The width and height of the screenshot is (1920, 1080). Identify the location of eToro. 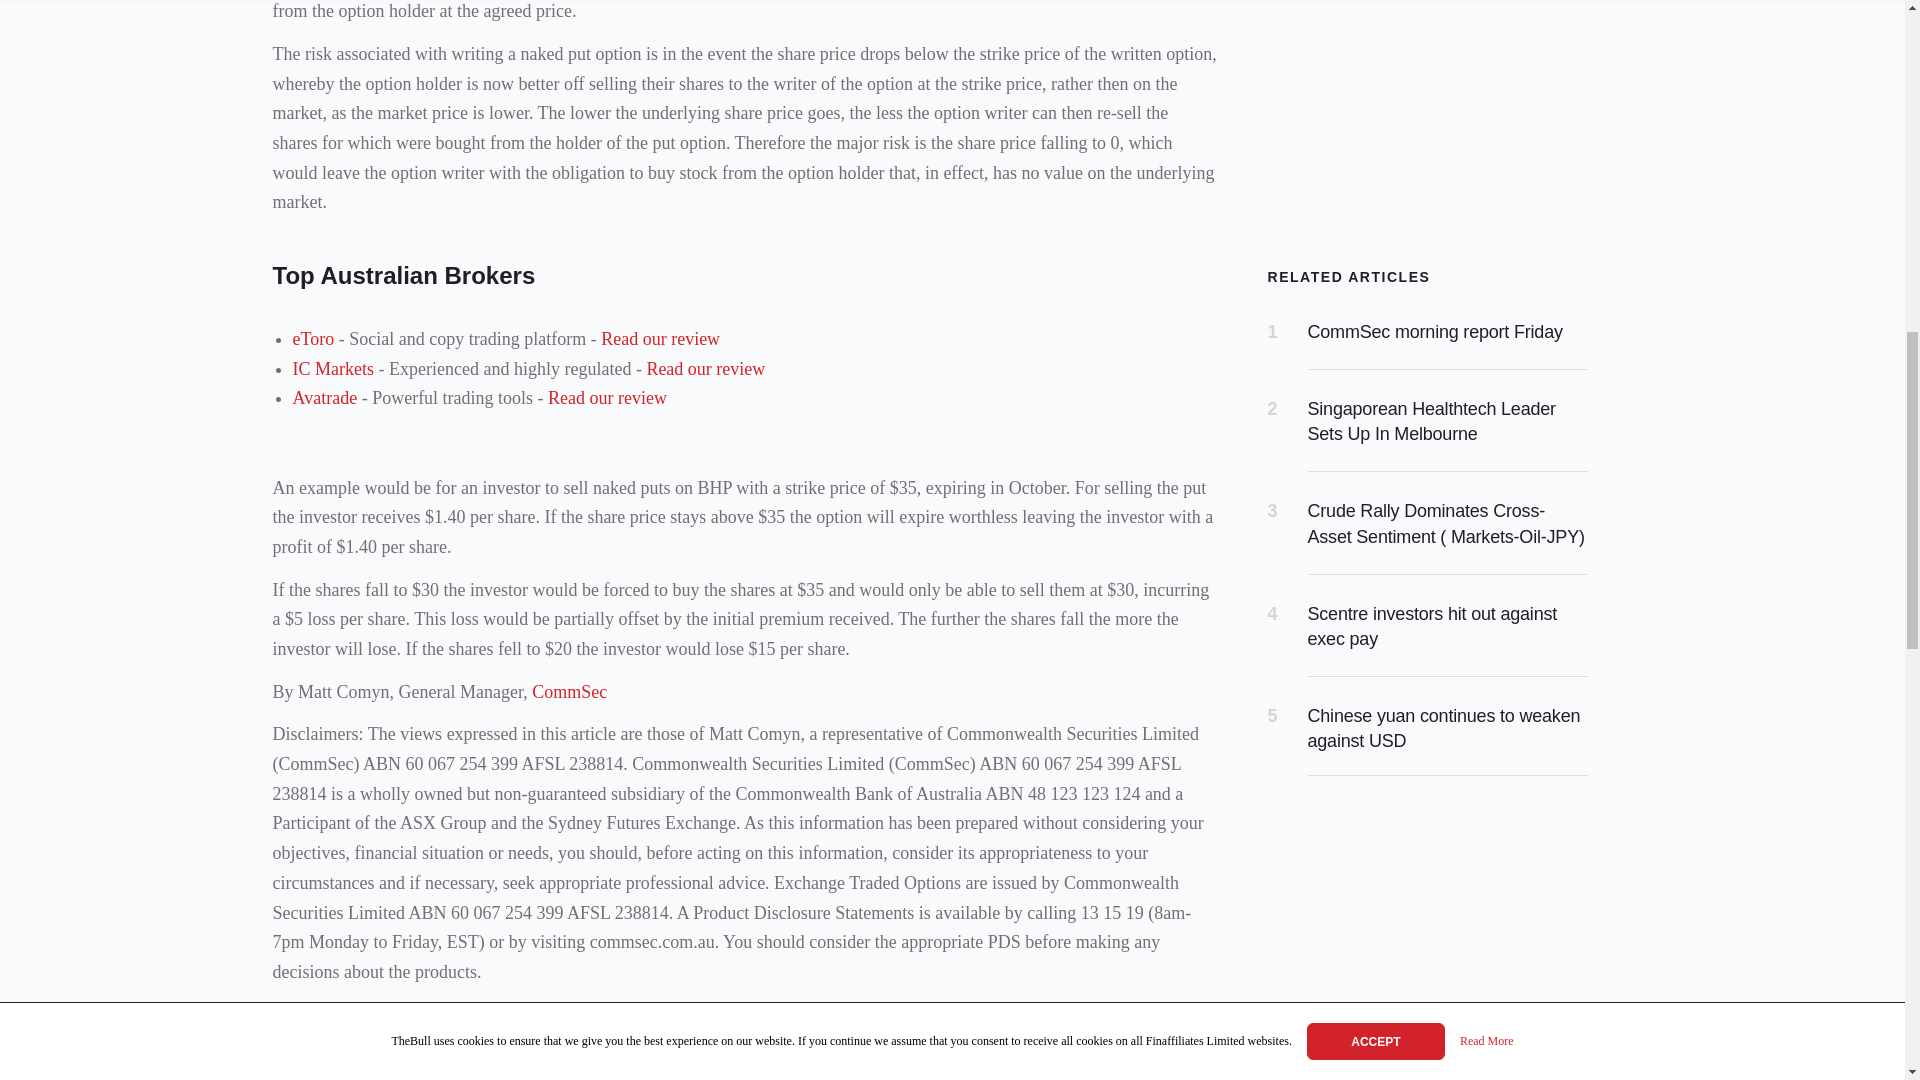
(312, 338).